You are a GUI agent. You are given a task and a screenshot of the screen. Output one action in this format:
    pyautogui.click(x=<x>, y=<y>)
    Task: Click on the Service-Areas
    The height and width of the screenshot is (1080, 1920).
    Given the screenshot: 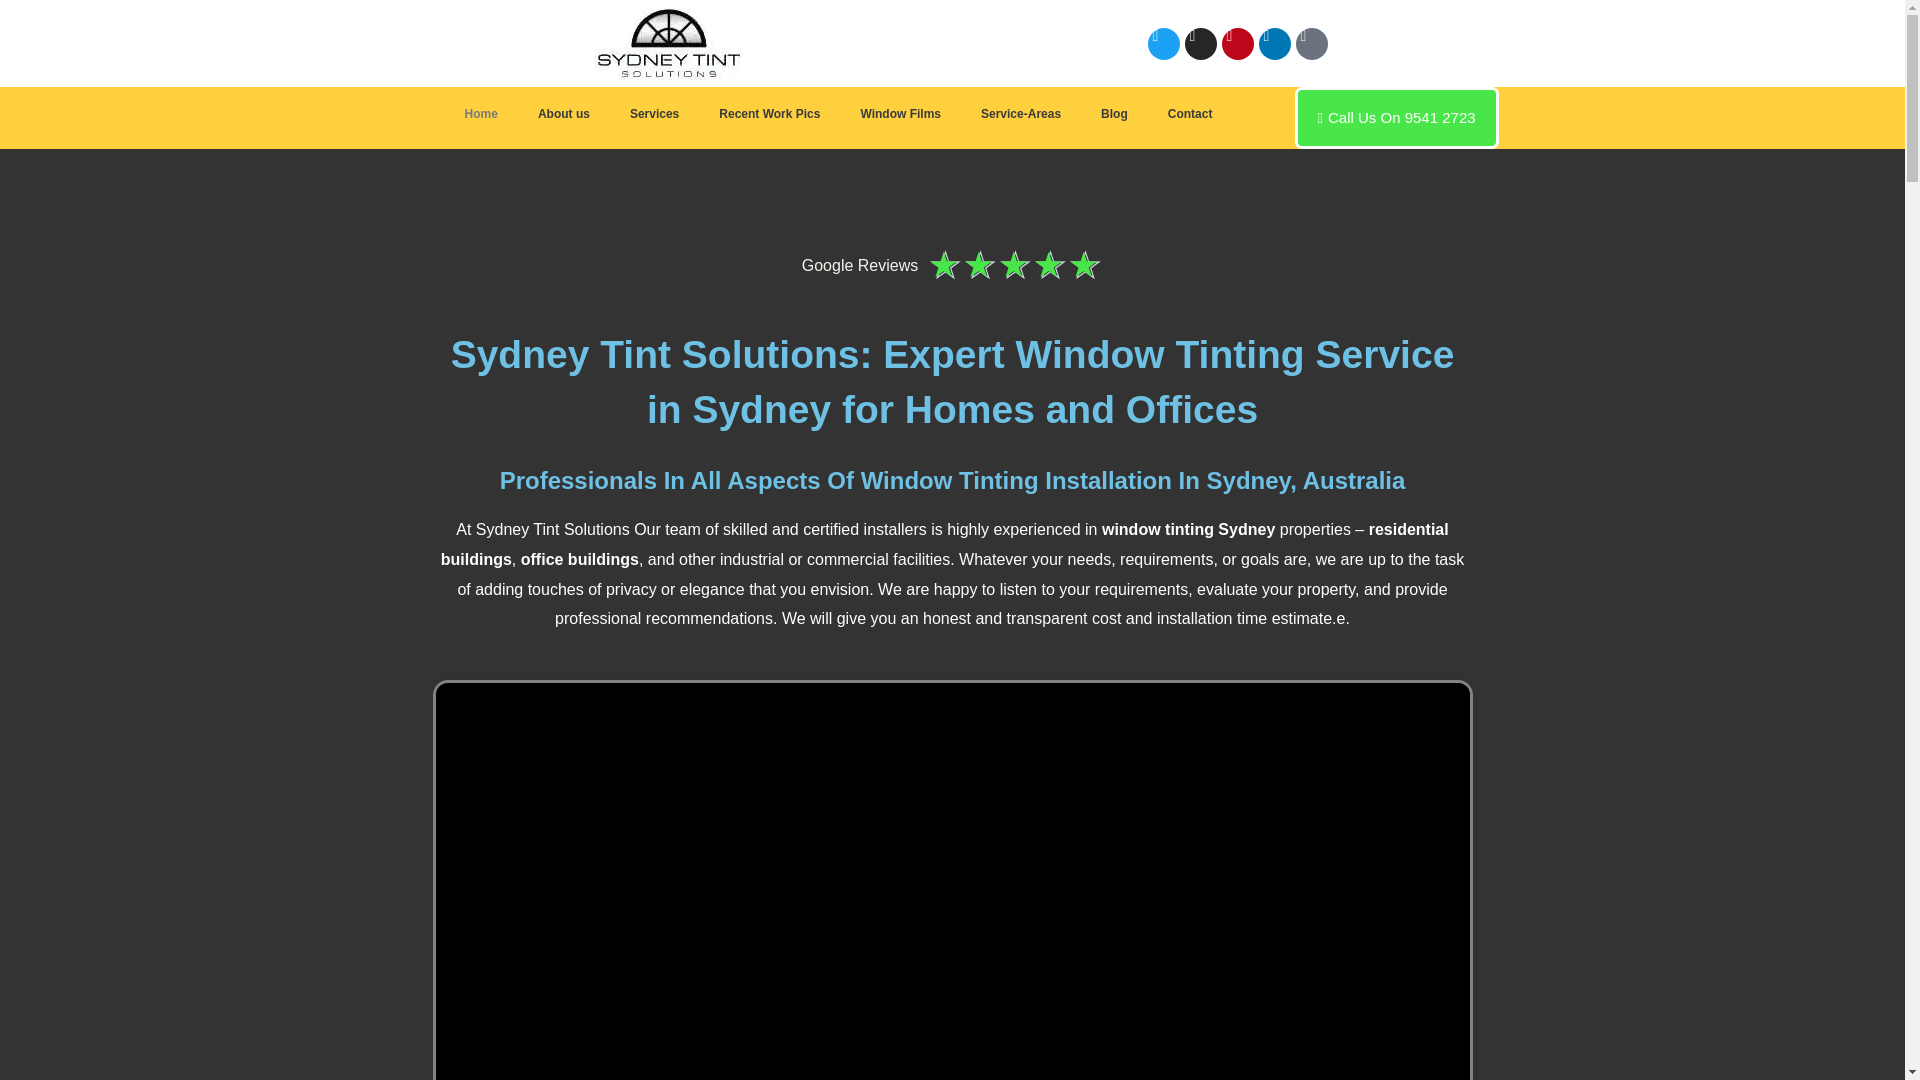 What is the action you would take?
    pyautogui.click(x=1020, y=114)
    